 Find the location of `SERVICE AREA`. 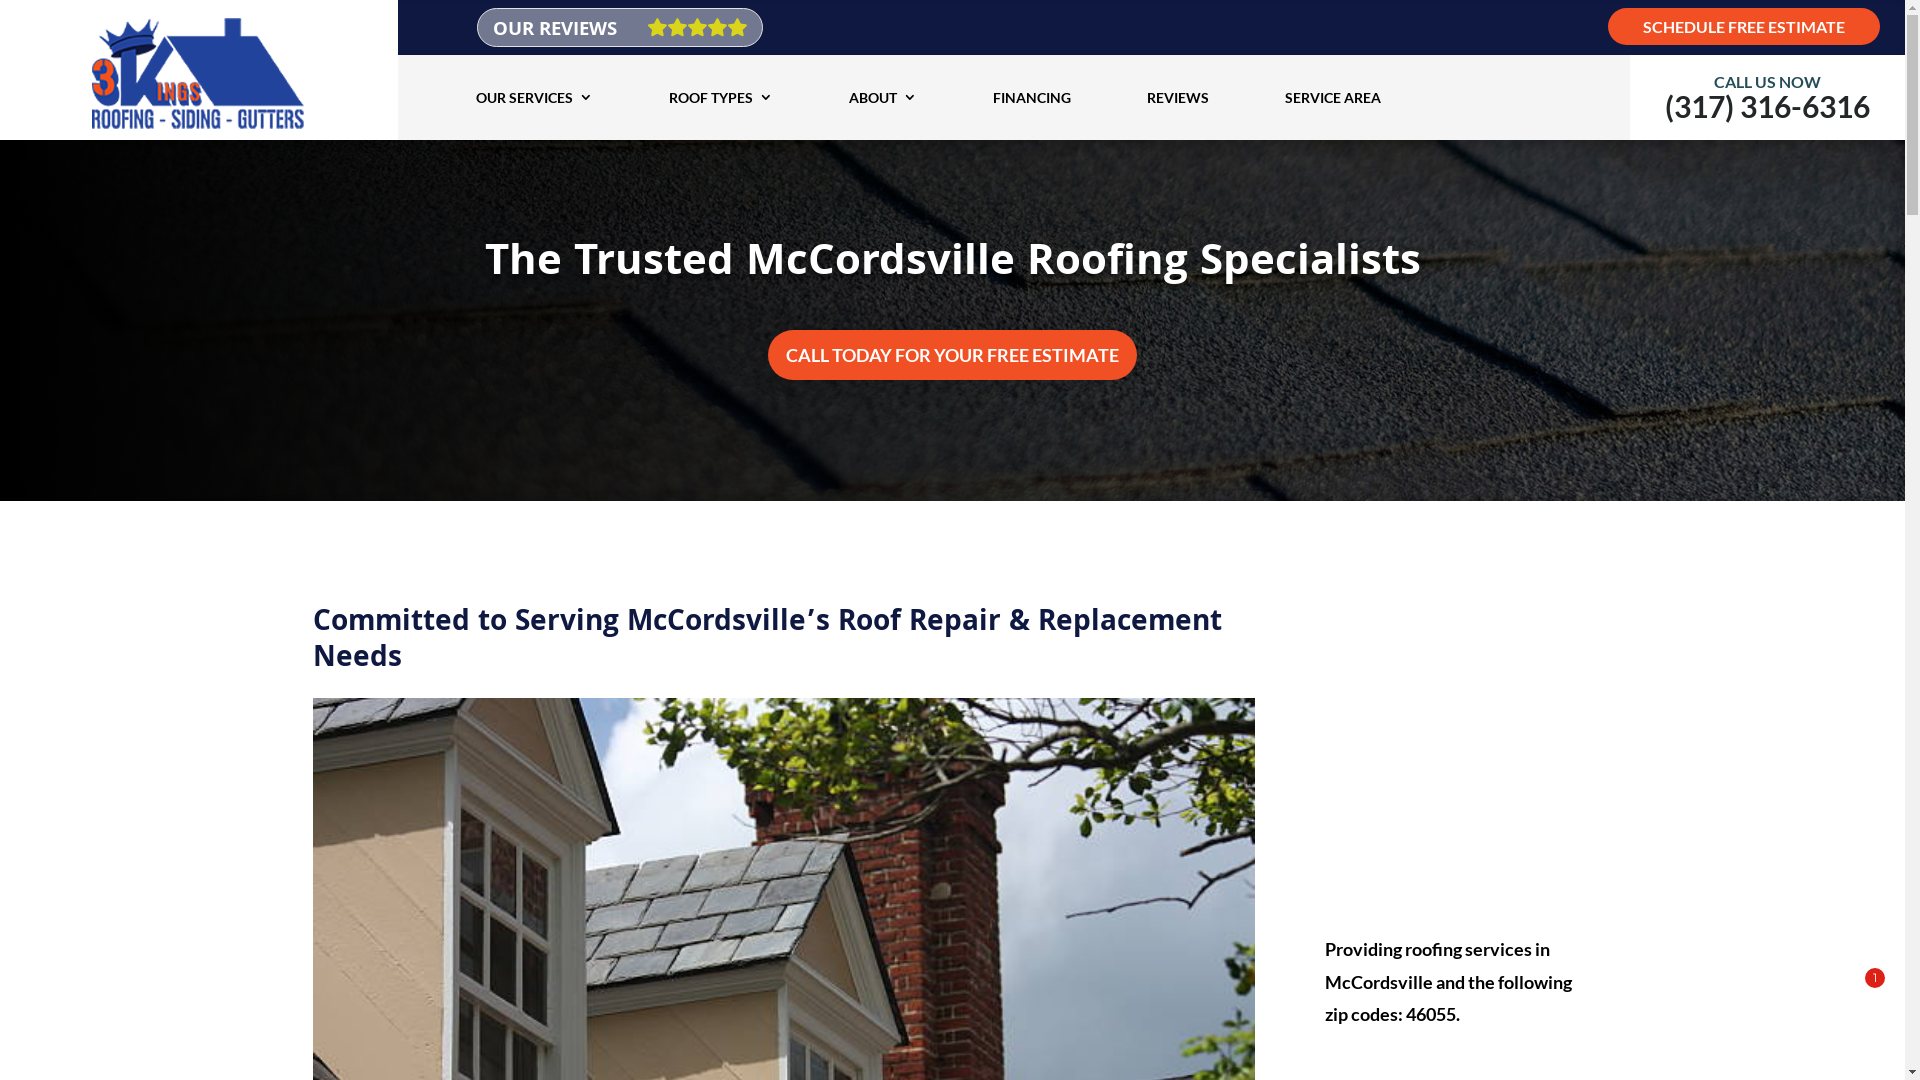

SERVICE AREA is located at coordinates (1333, 98).